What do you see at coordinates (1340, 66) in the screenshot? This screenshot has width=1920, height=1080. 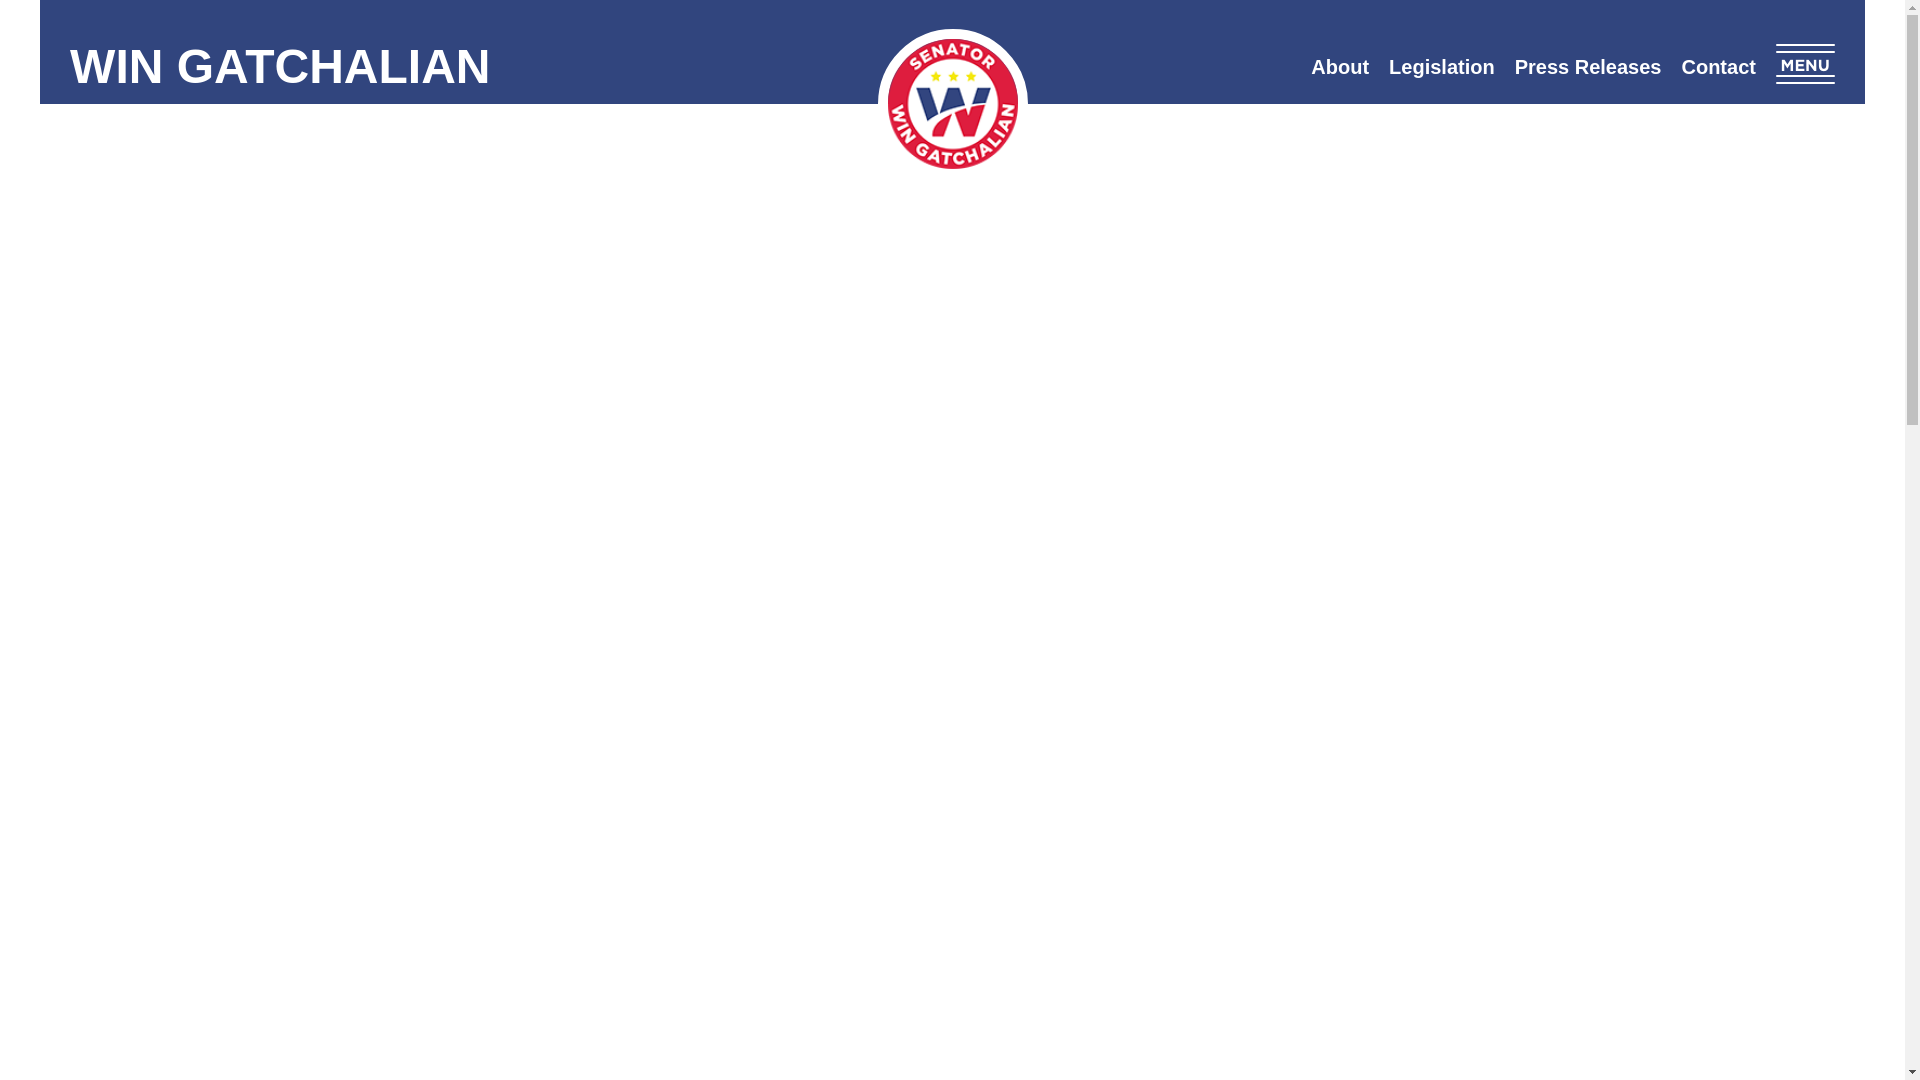 I see `About` at bounding box center [1340, 66].